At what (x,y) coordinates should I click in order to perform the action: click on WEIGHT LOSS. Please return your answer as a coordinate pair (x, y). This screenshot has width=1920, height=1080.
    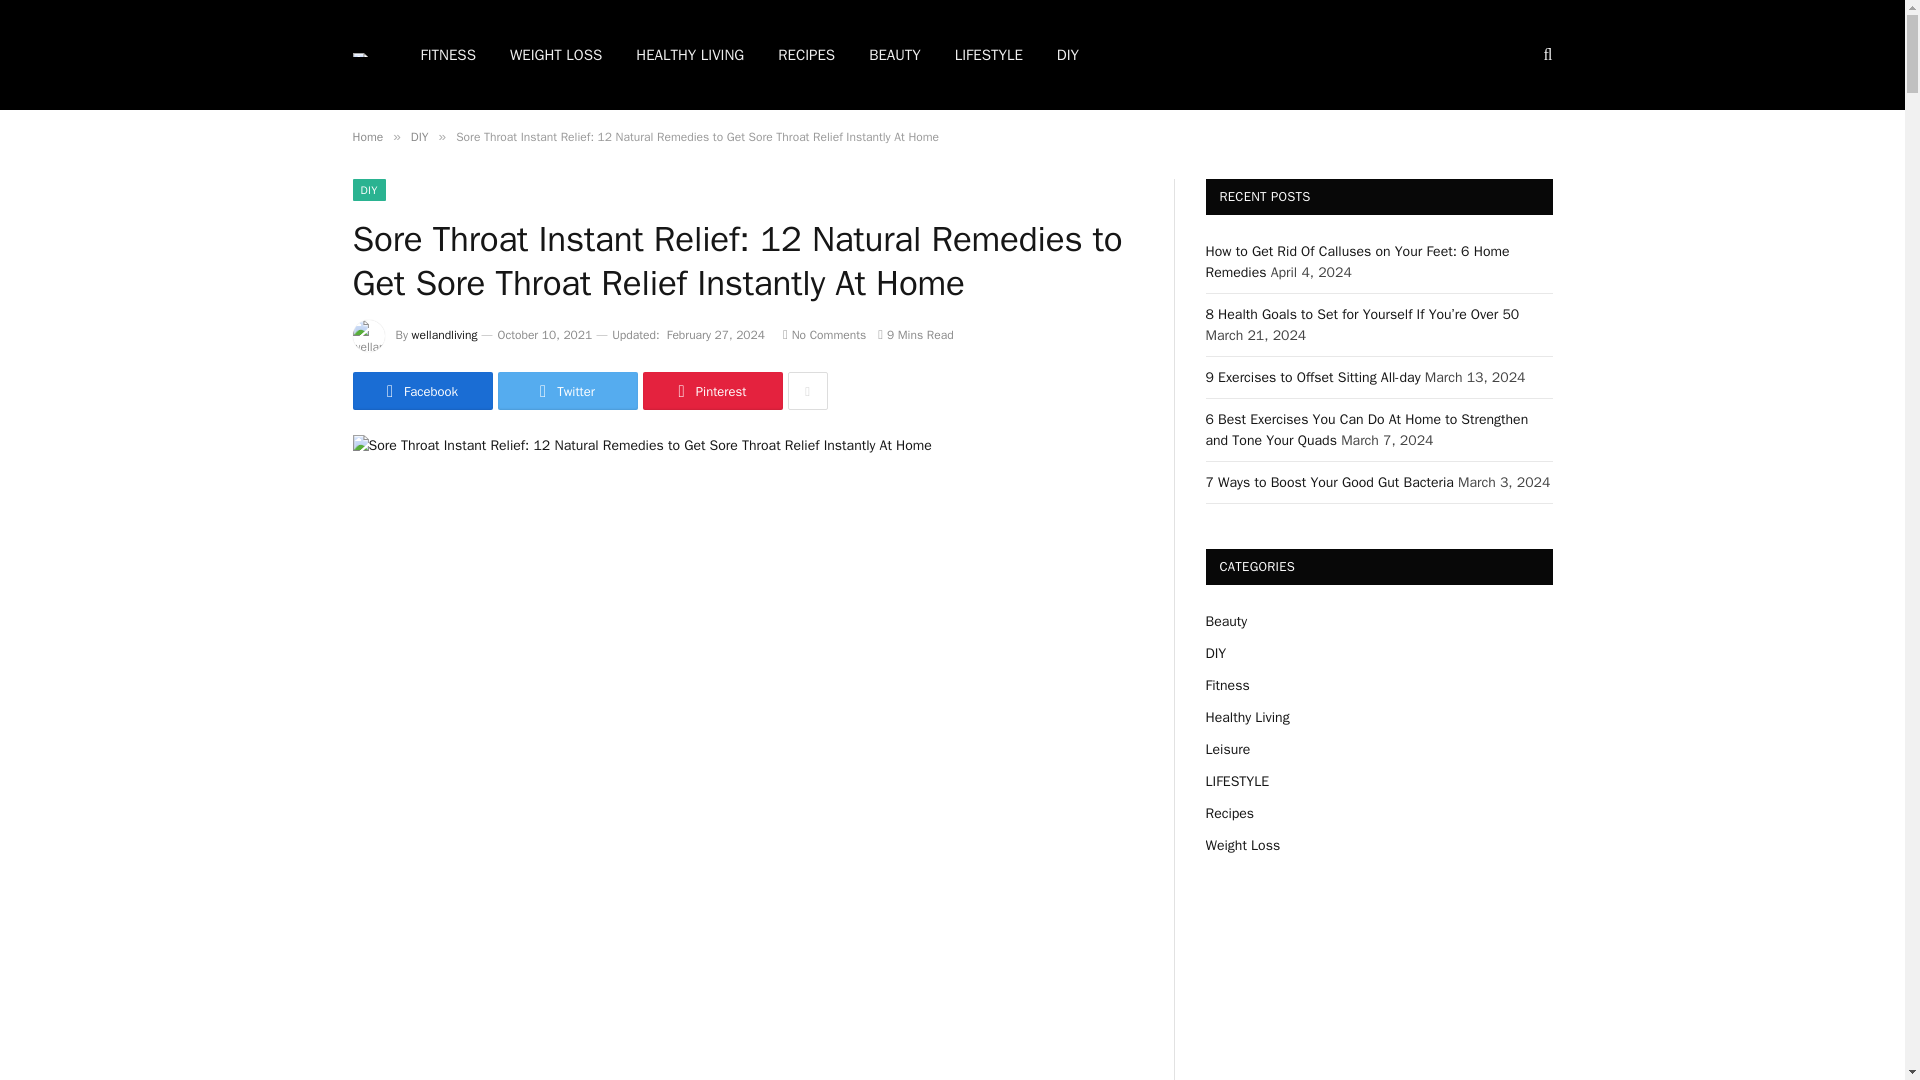
    Looking at the image, I should click on (556, 55).